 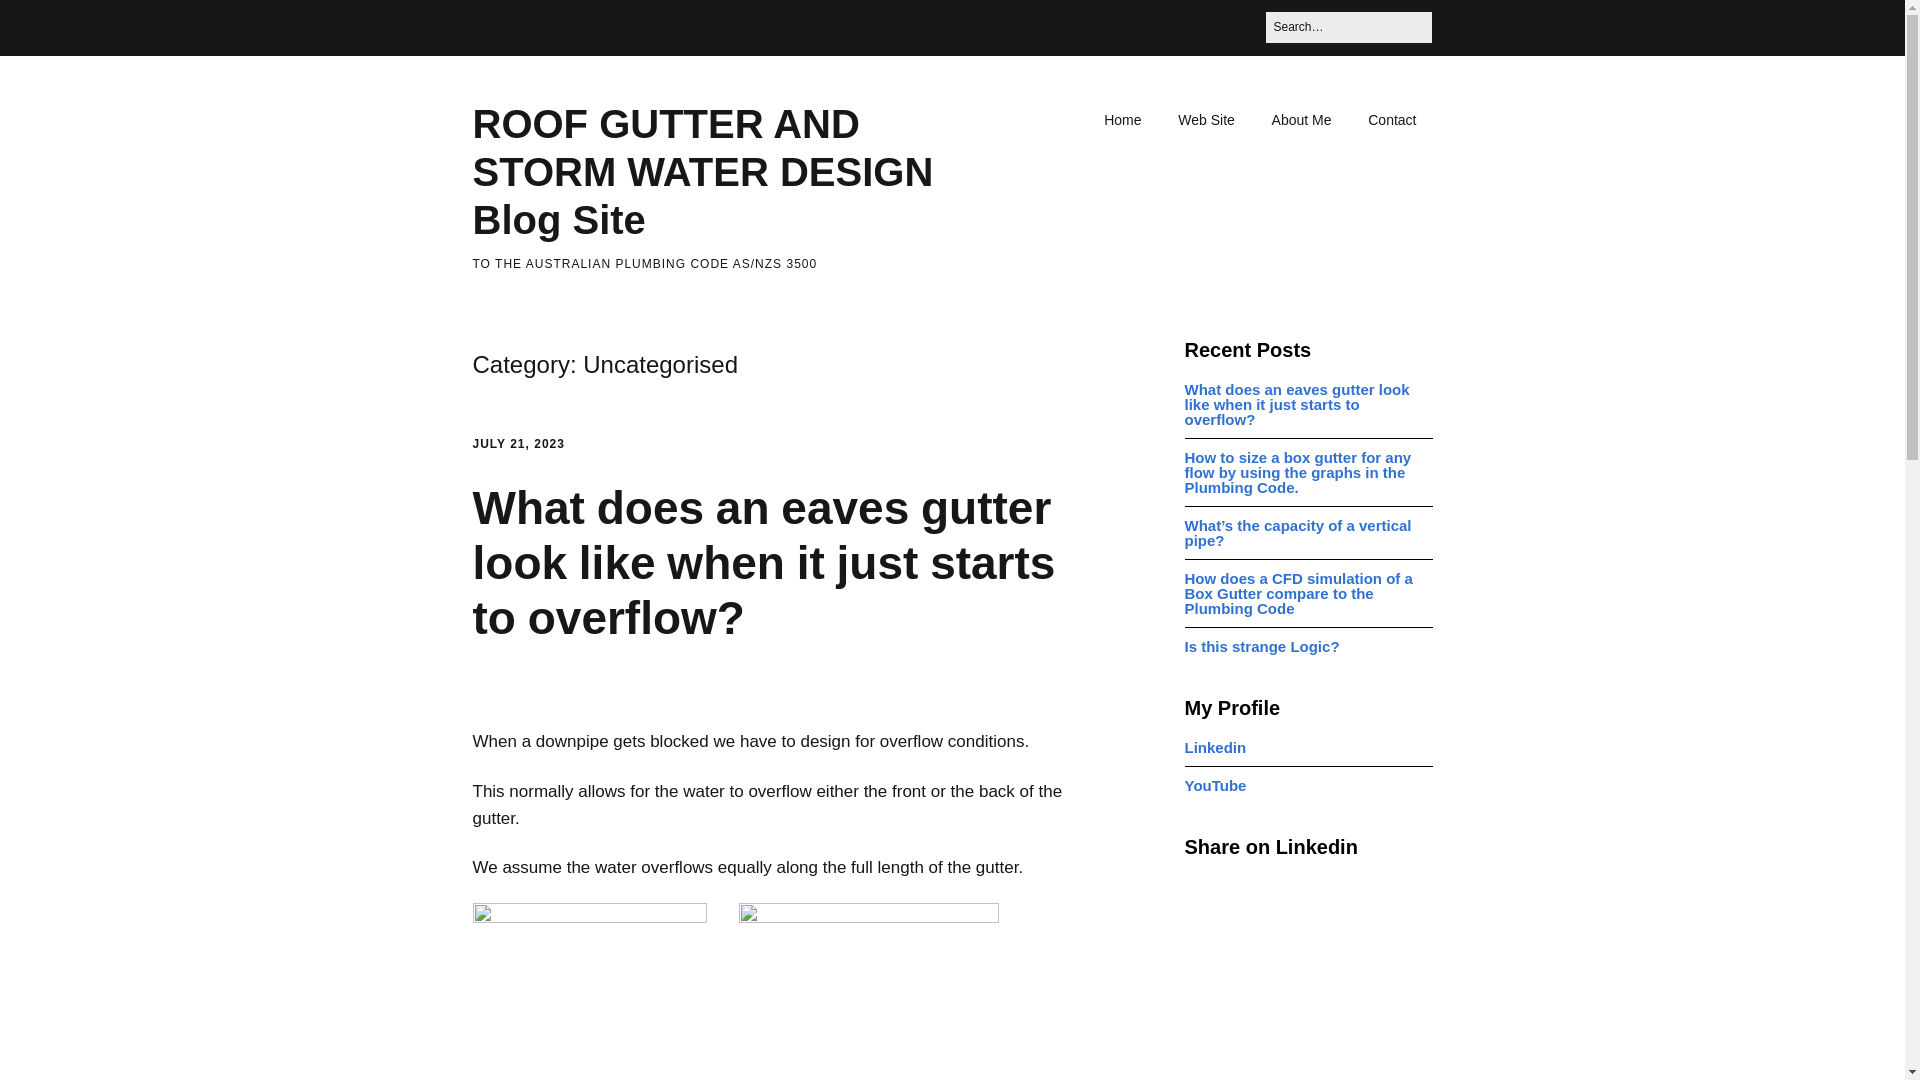 What do you see at coordinates (1215, 784) in the screenshot?
I see `YouTube` at bounding box center [1215, 784].